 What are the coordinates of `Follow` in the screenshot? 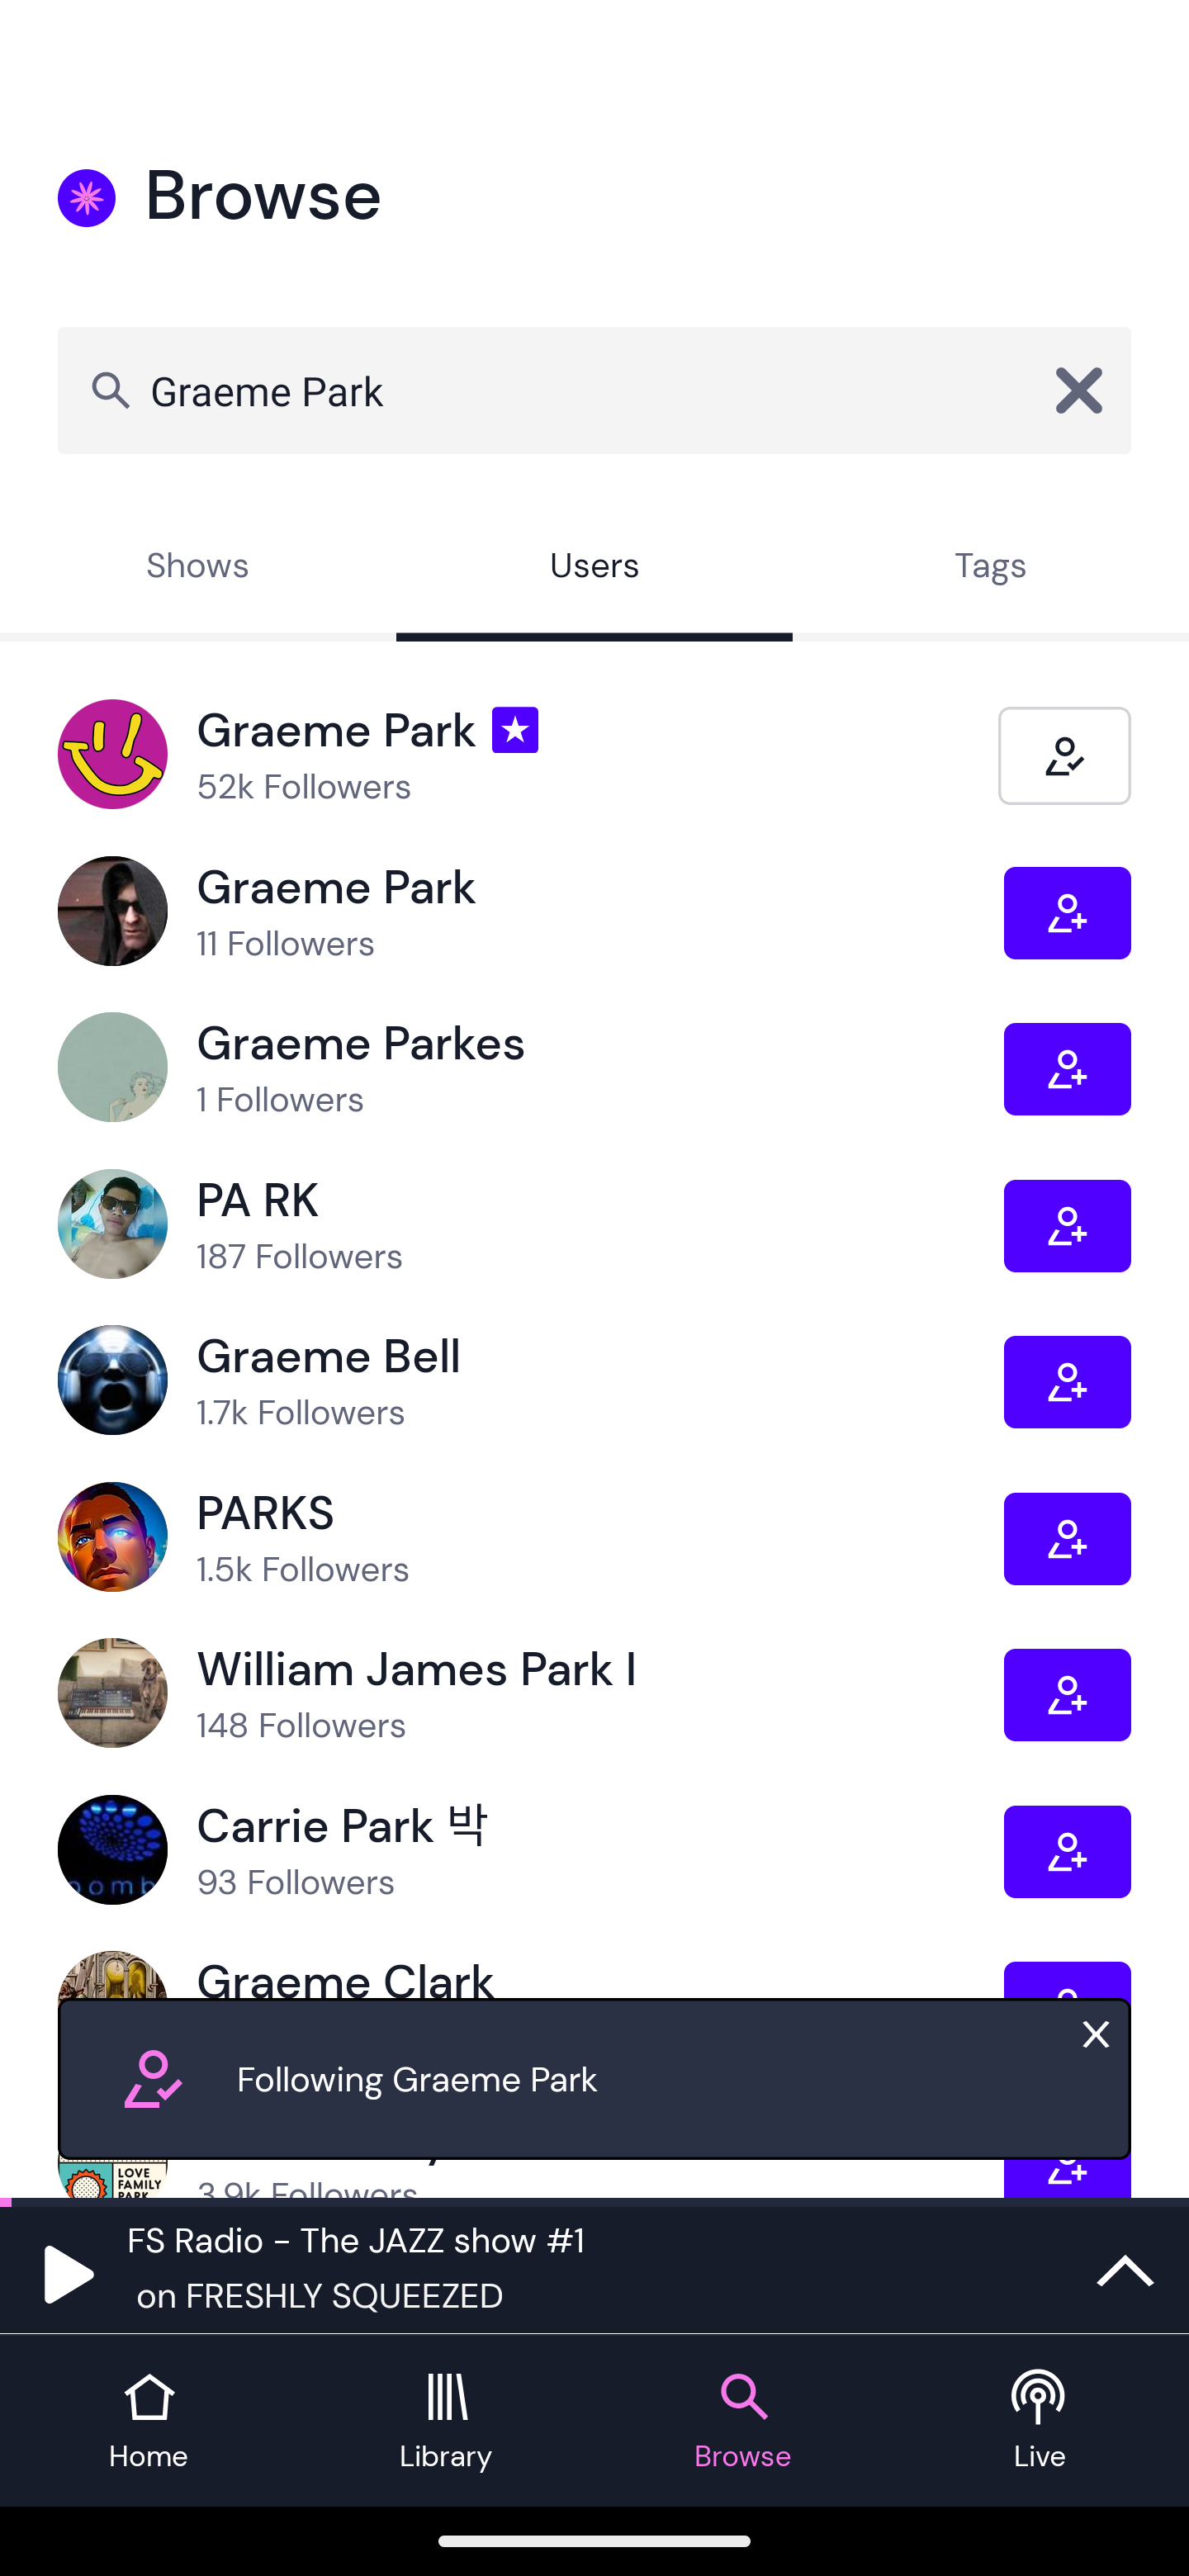 It's located at (1067, 1852).